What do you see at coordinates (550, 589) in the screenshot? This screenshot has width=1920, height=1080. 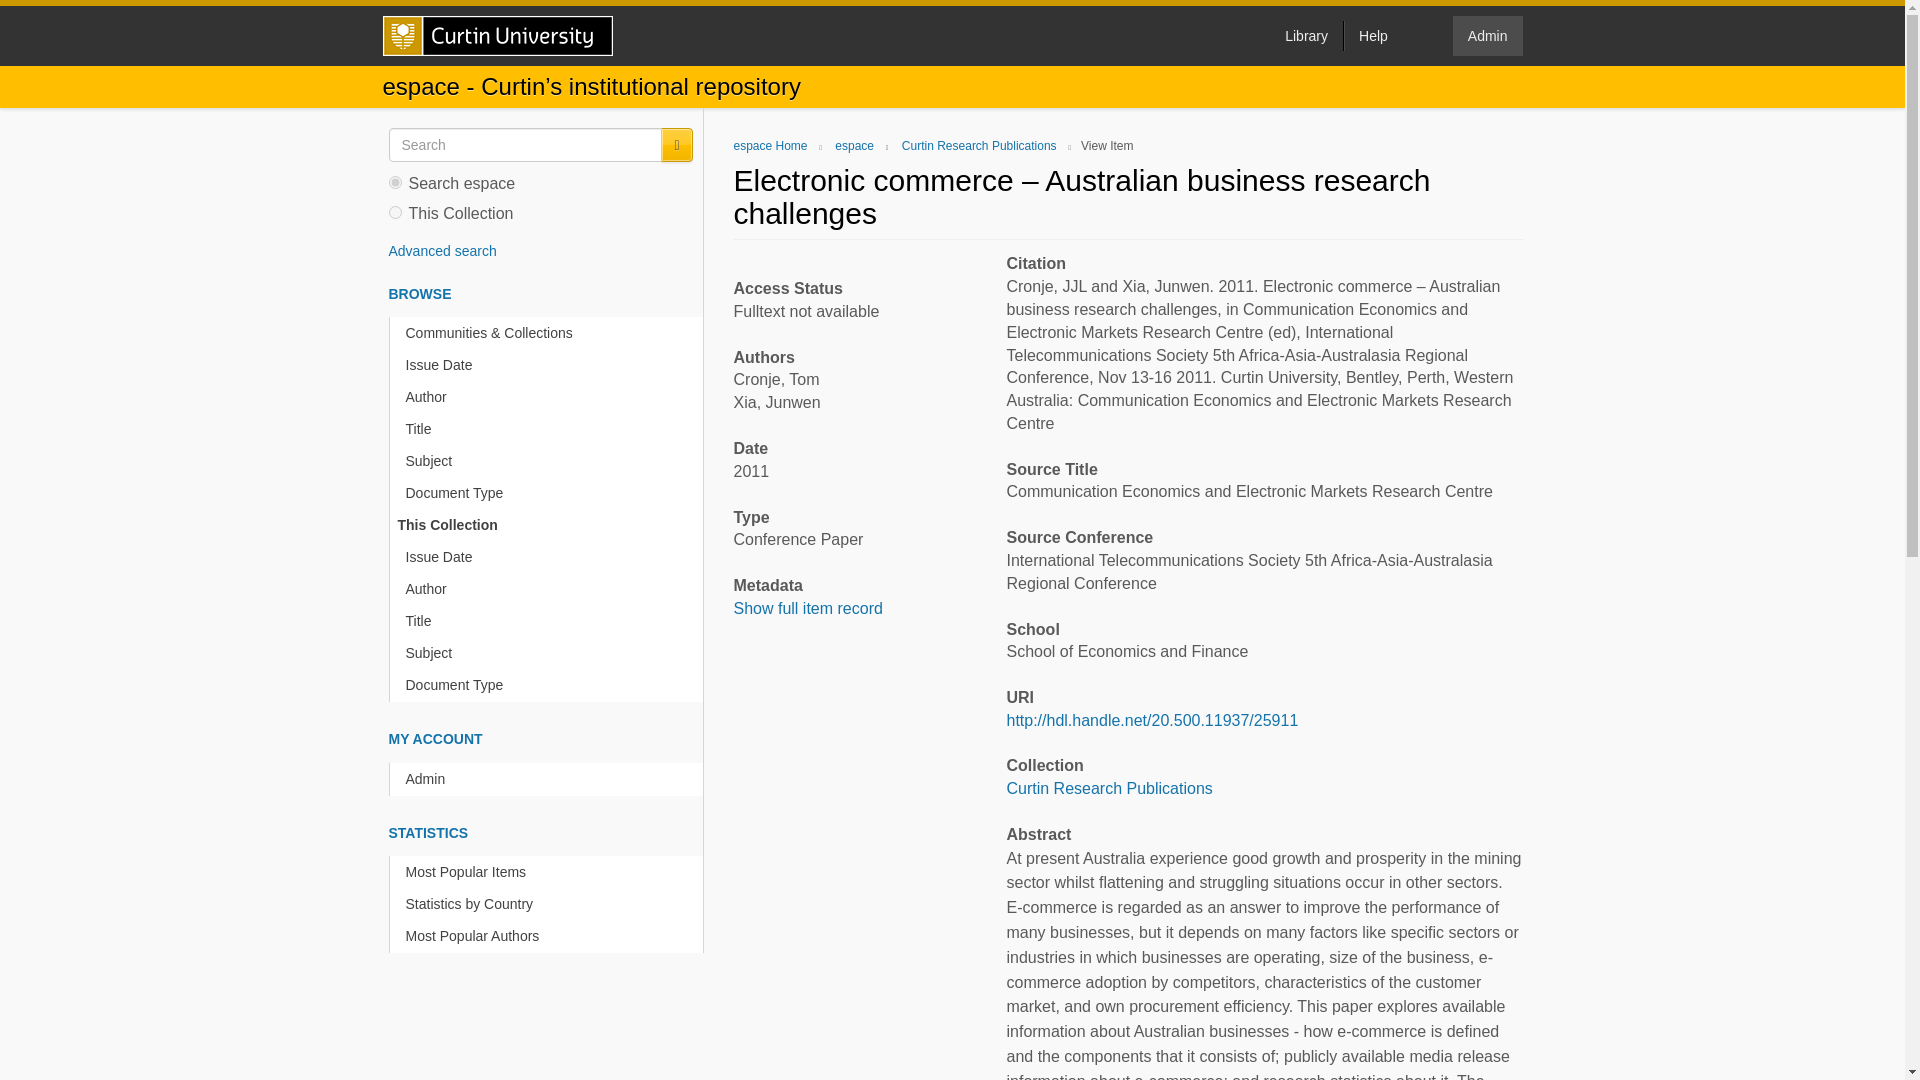 I see `Author` at bounding box center [550, 589].